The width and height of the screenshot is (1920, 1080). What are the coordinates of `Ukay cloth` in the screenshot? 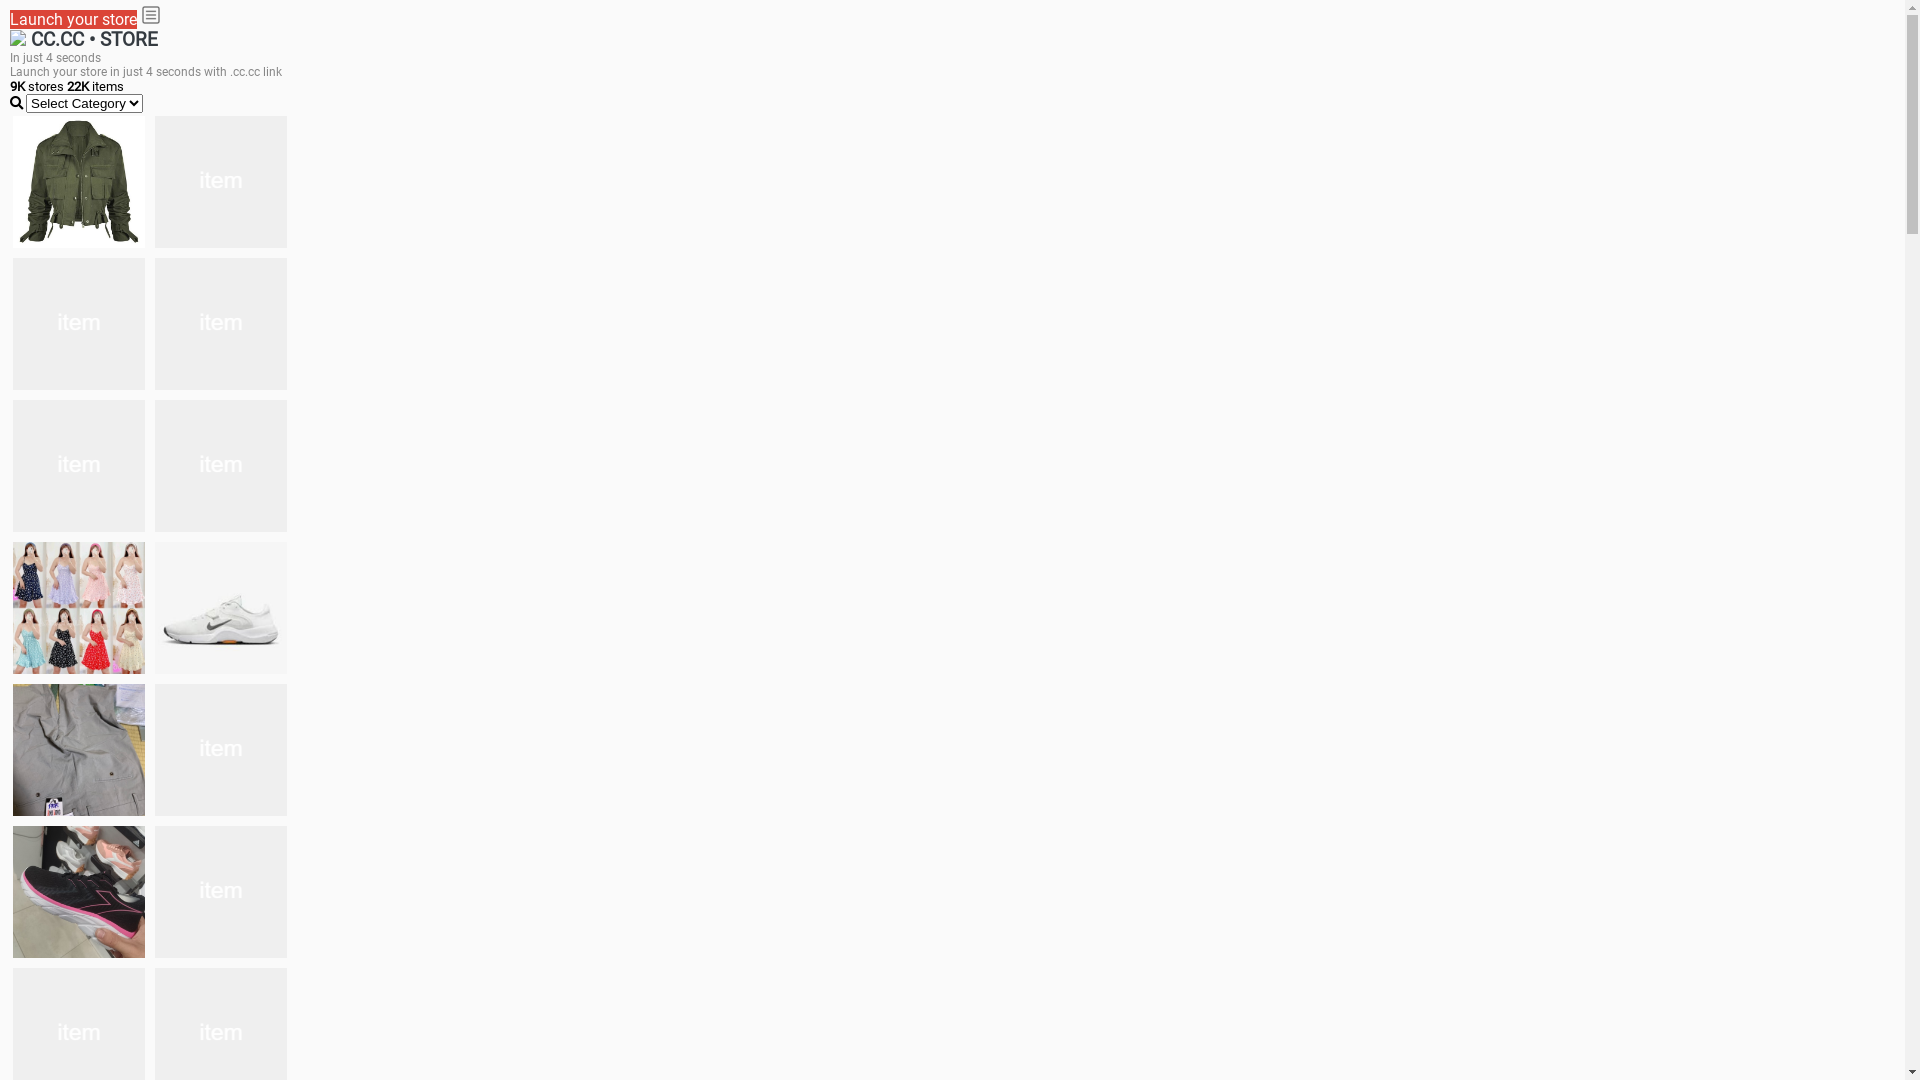 It's located at (221, 466).